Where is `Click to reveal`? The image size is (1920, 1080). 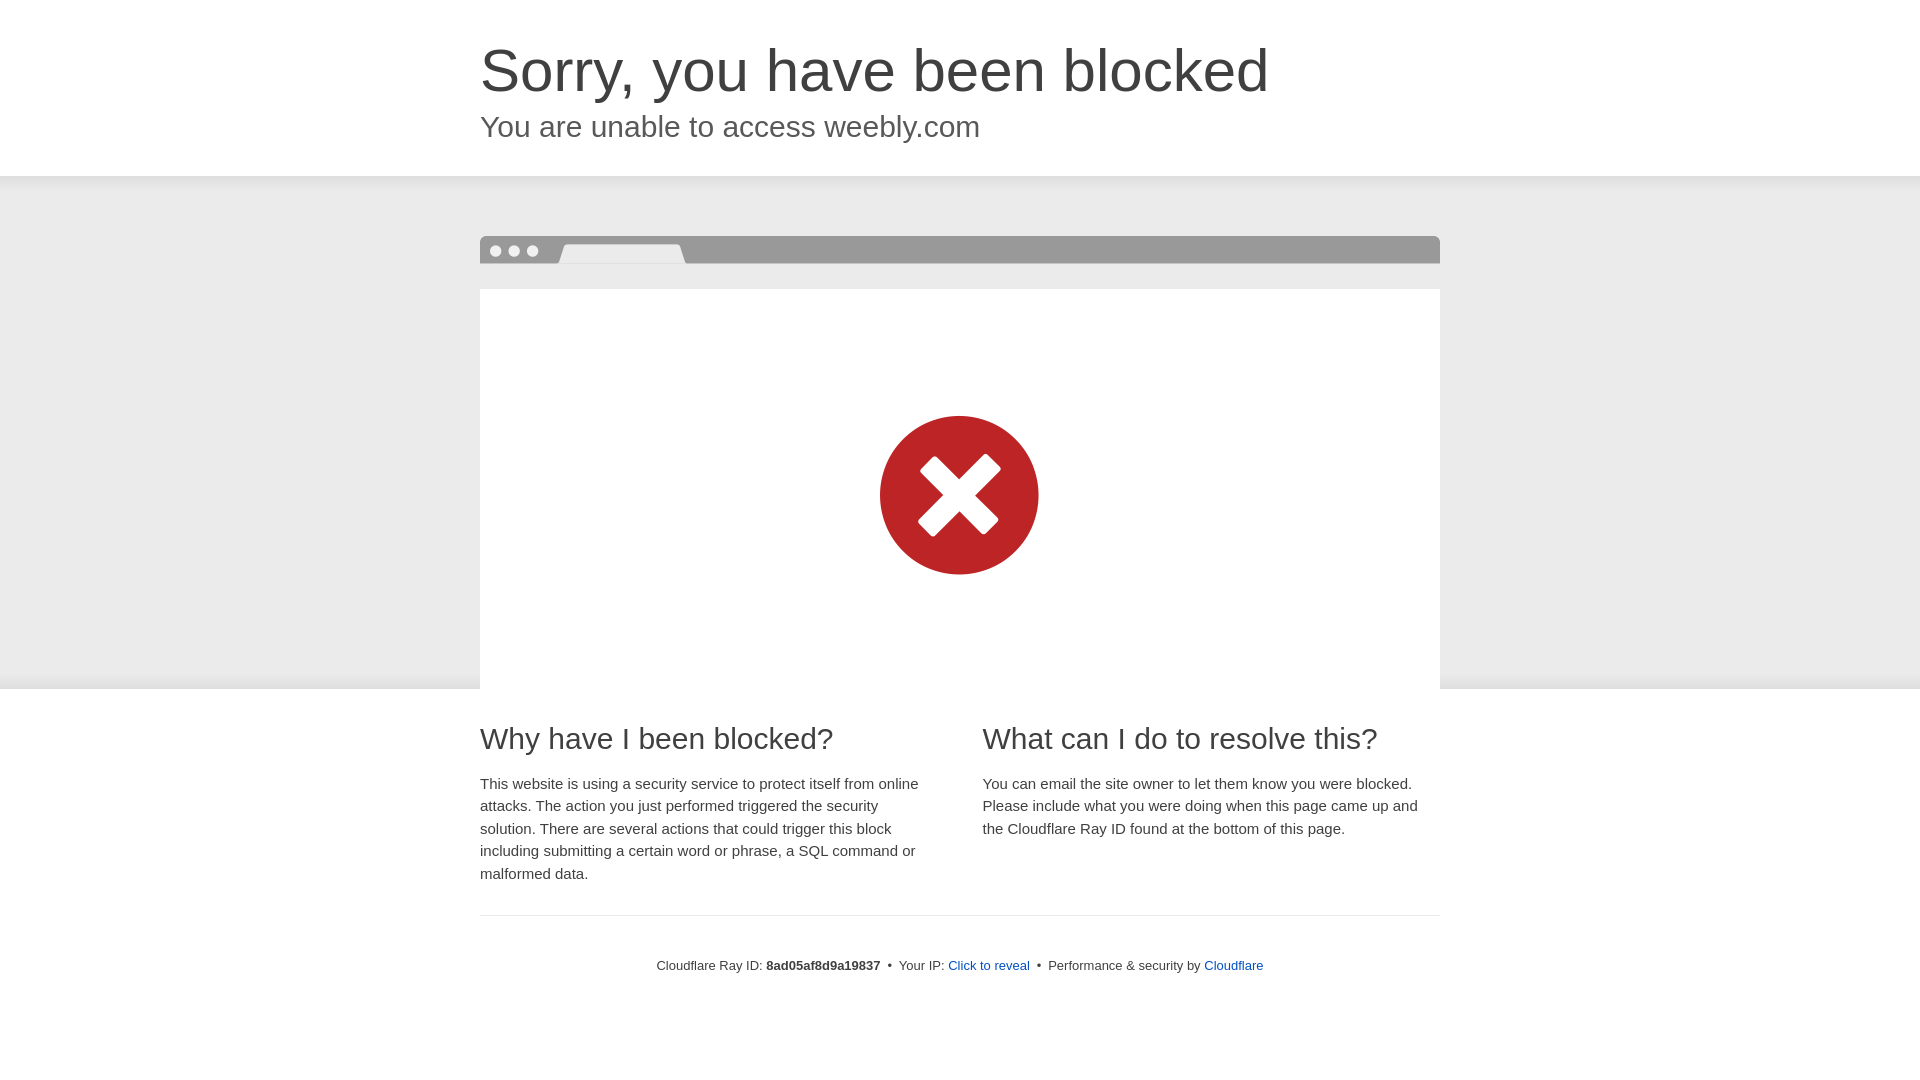
Click to reveal is located at coordinates (988, 966).